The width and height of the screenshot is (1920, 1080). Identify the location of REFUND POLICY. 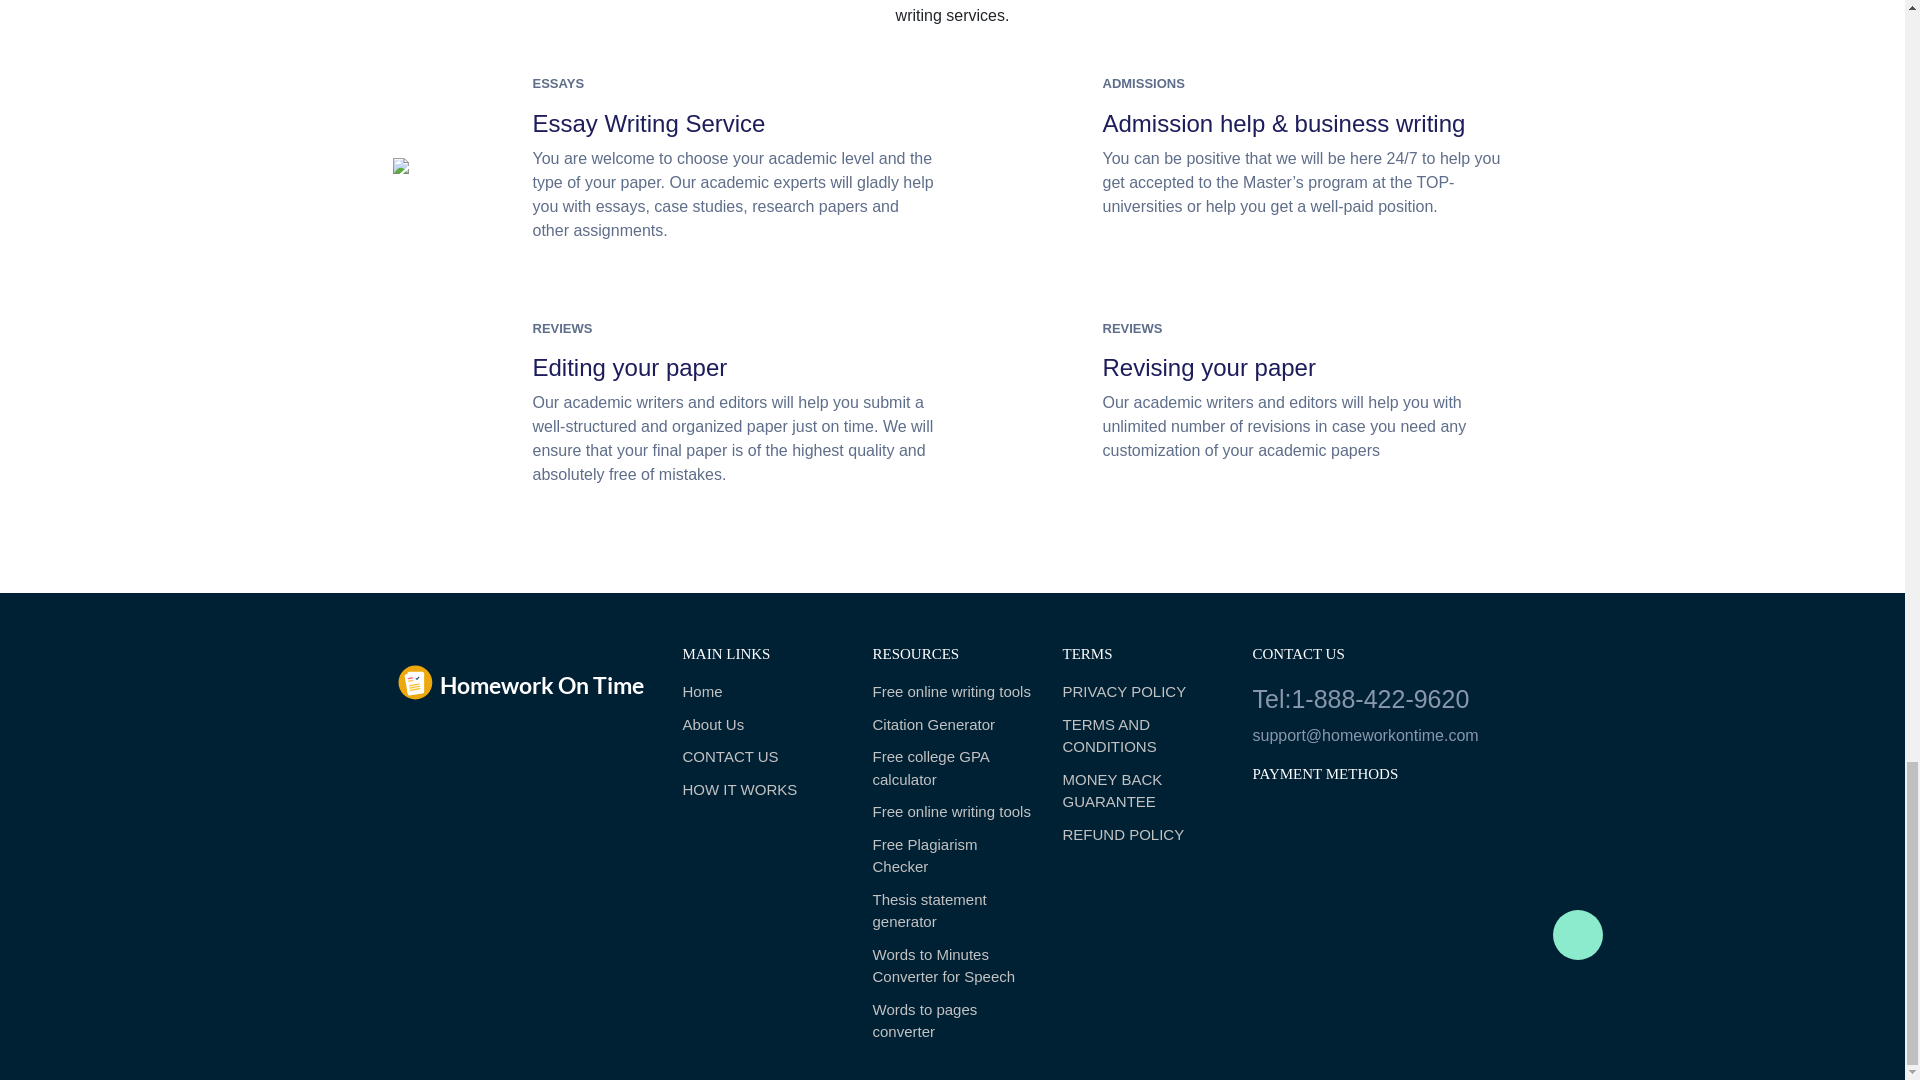
(1141, 835).